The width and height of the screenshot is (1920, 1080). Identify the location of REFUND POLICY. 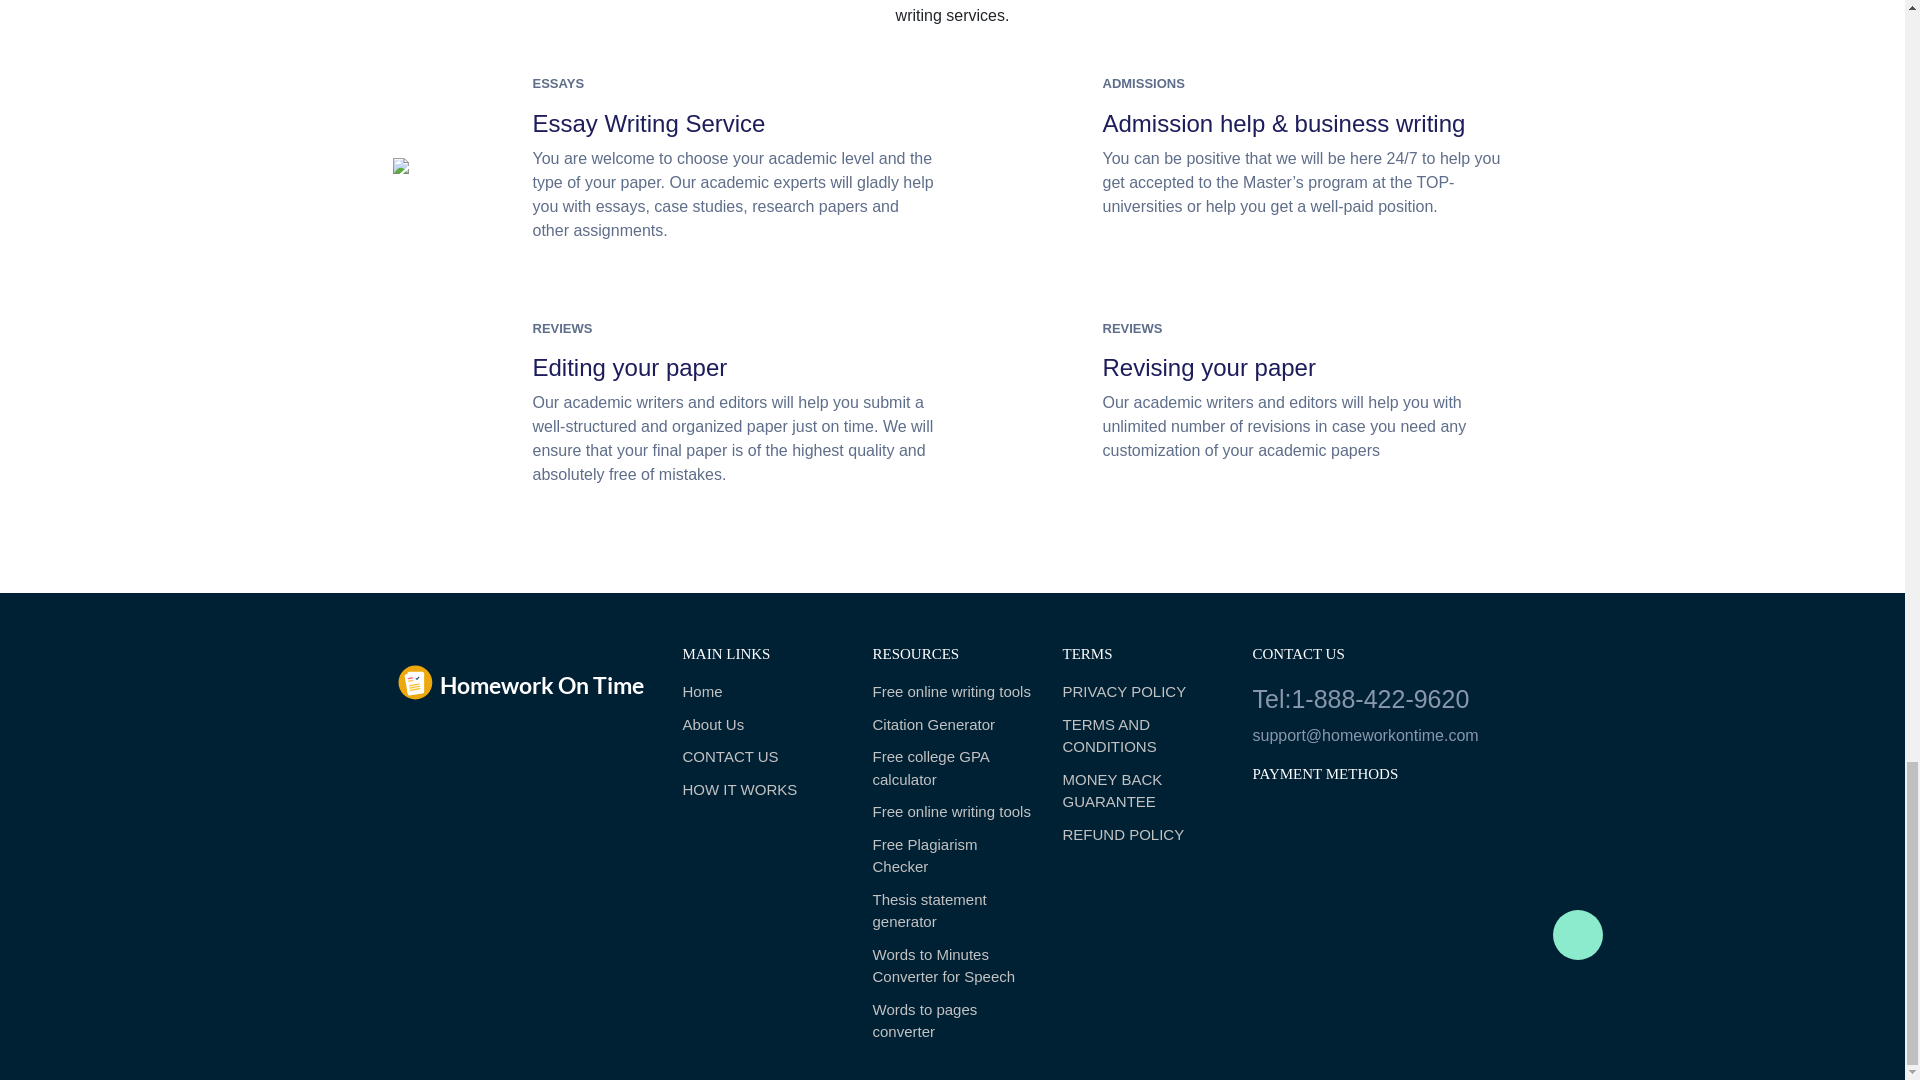
(1141, 835).